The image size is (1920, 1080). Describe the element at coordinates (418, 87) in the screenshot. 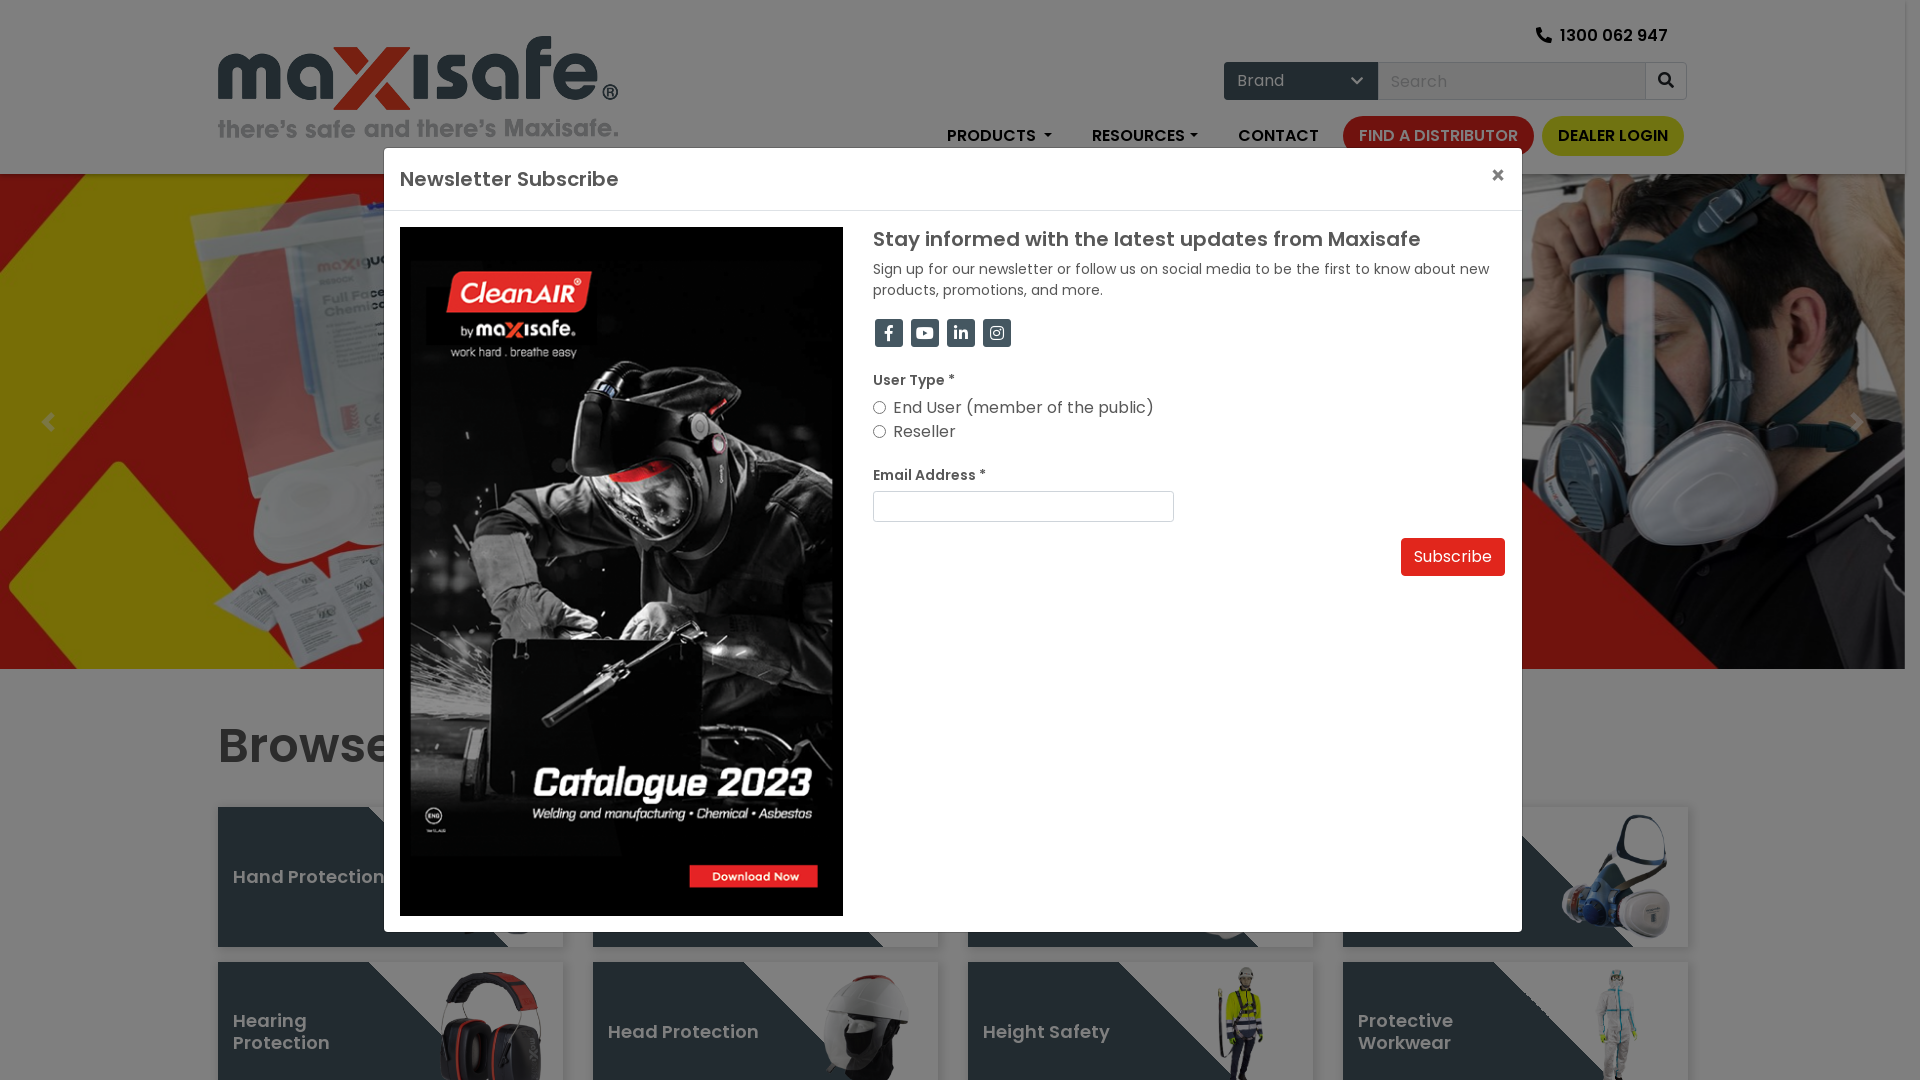

I see `Techware Pty Ltd Home` at that location.